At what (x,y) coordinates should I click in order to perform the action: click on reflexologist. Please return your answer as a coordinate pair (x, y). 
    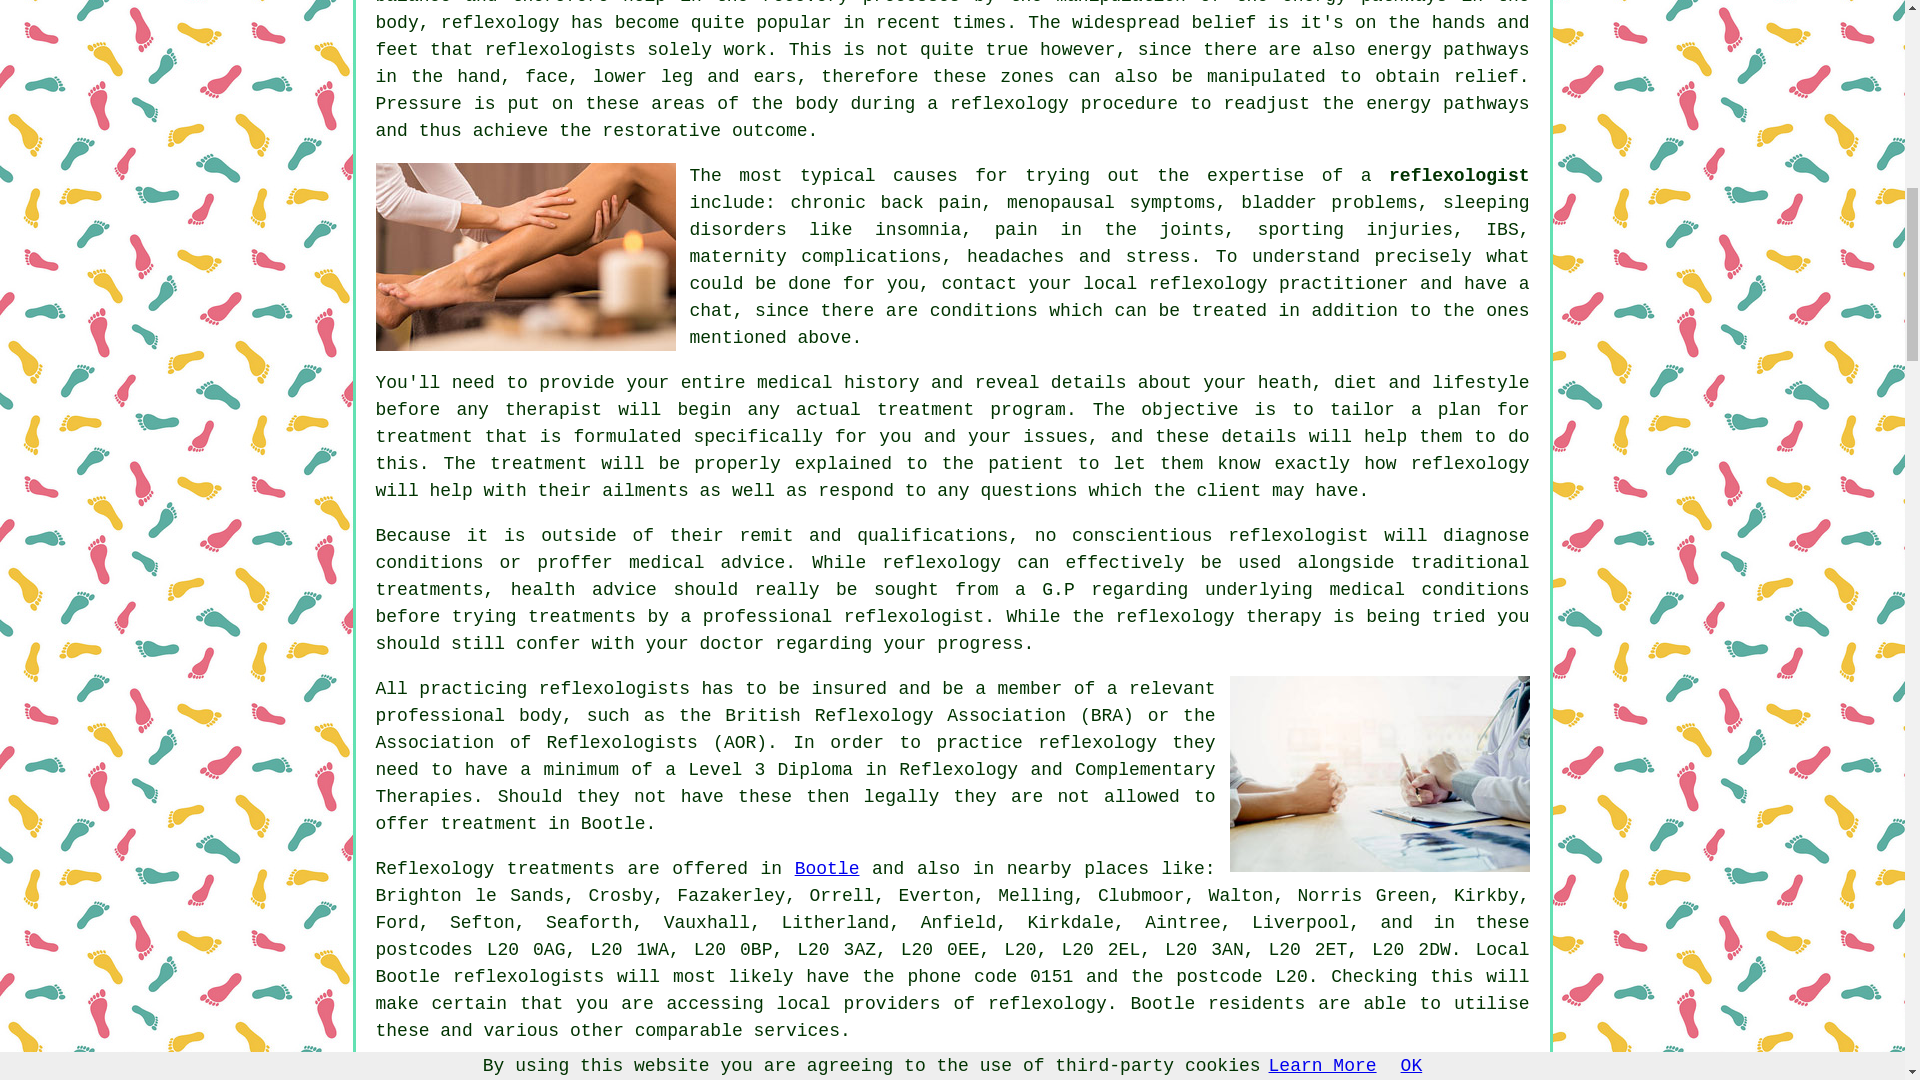
    Looking at the image, I should click on (1458, 176).